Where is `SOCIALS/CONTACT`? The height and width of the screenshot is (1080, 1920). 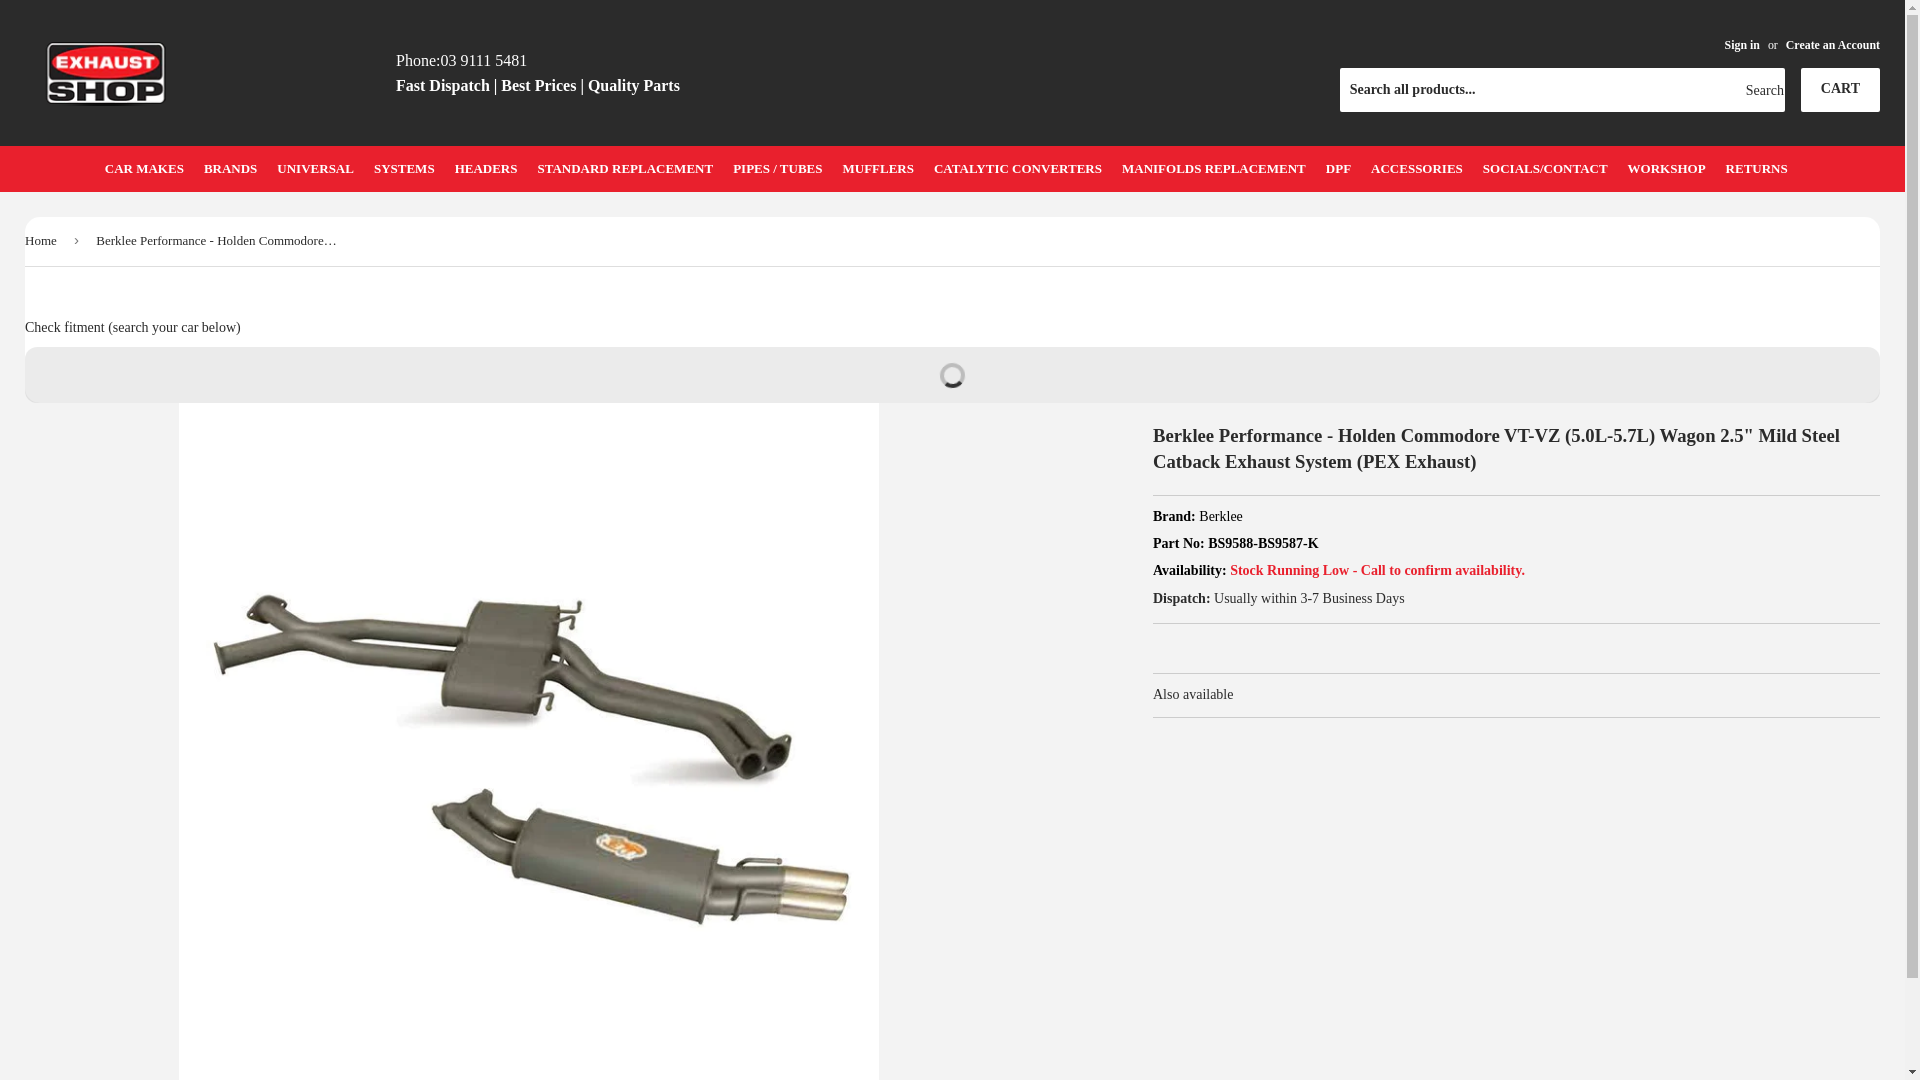
SOCIALS/CONTACT is located at coordinates (1546, 169).